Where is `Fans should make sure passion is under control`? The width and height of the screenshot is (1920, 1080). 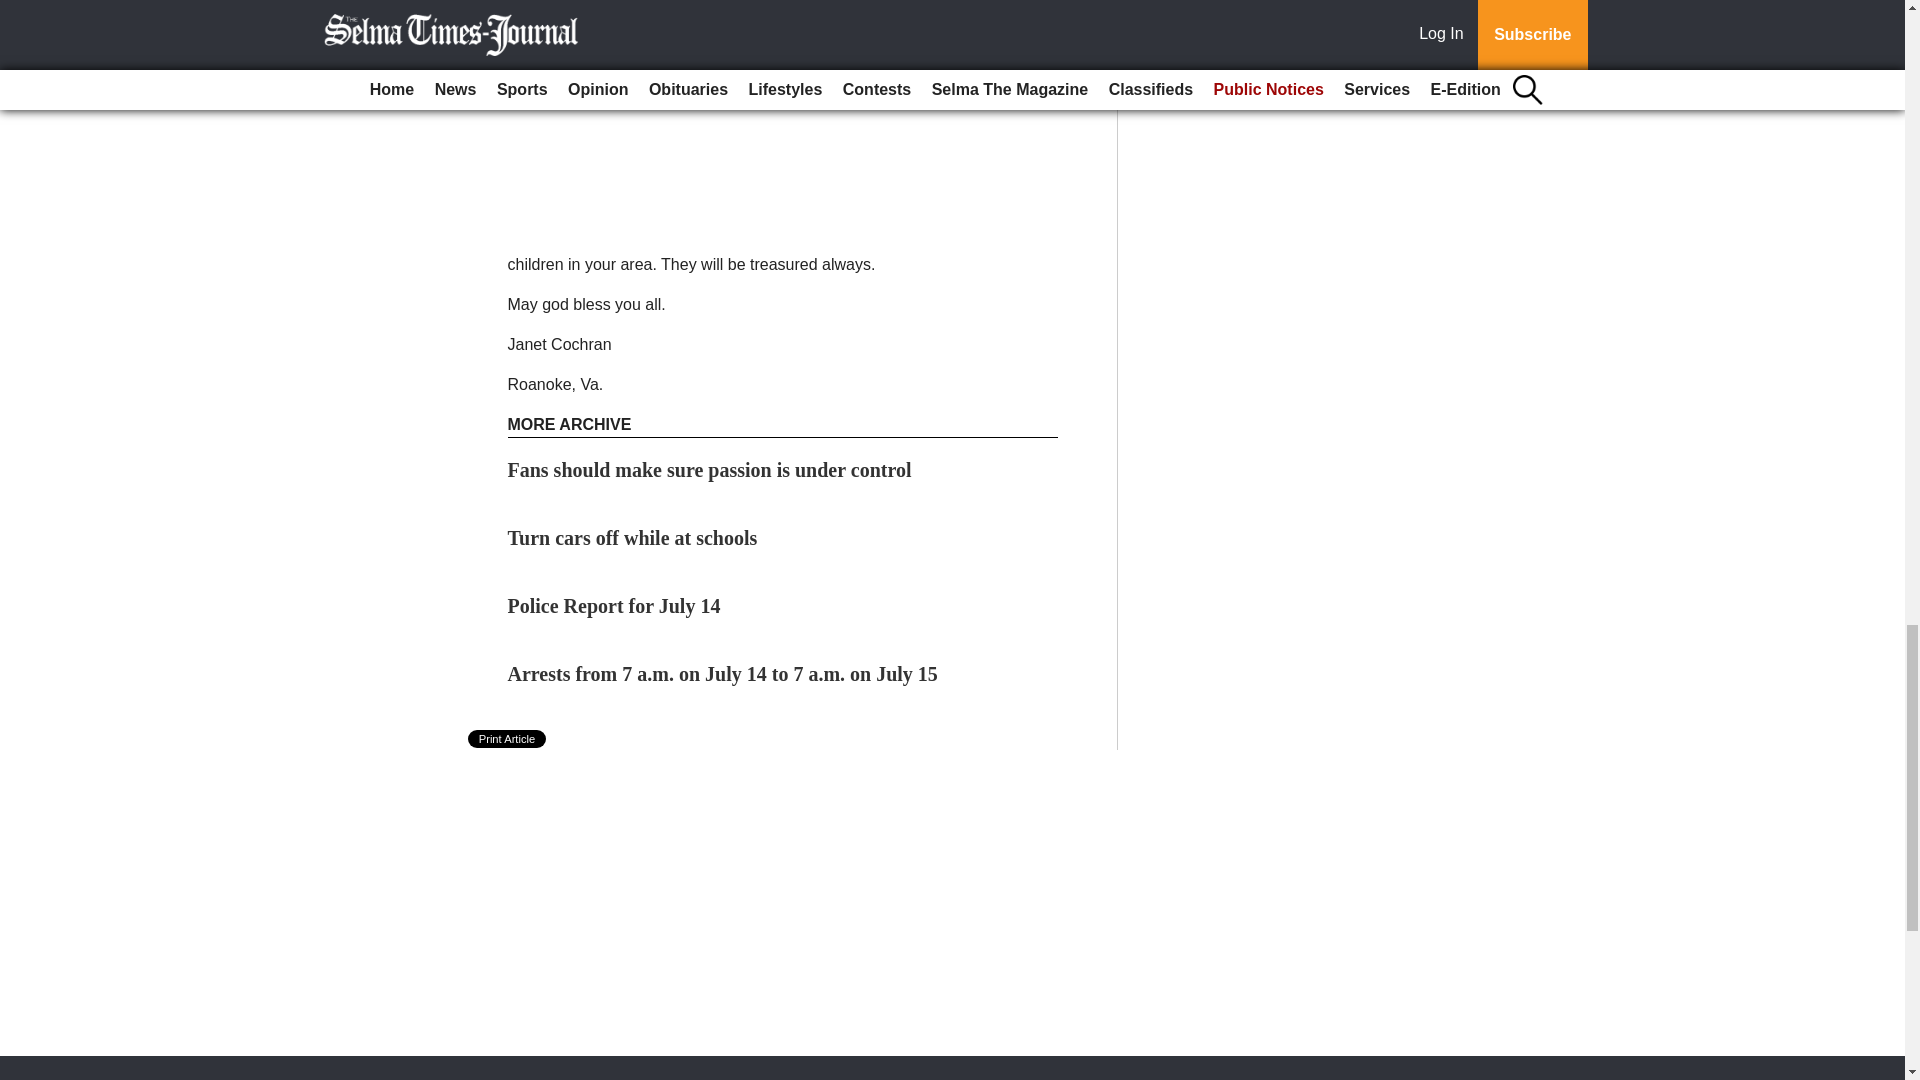 Fans should make sure passion is under control is located at coordinates (710, 470).